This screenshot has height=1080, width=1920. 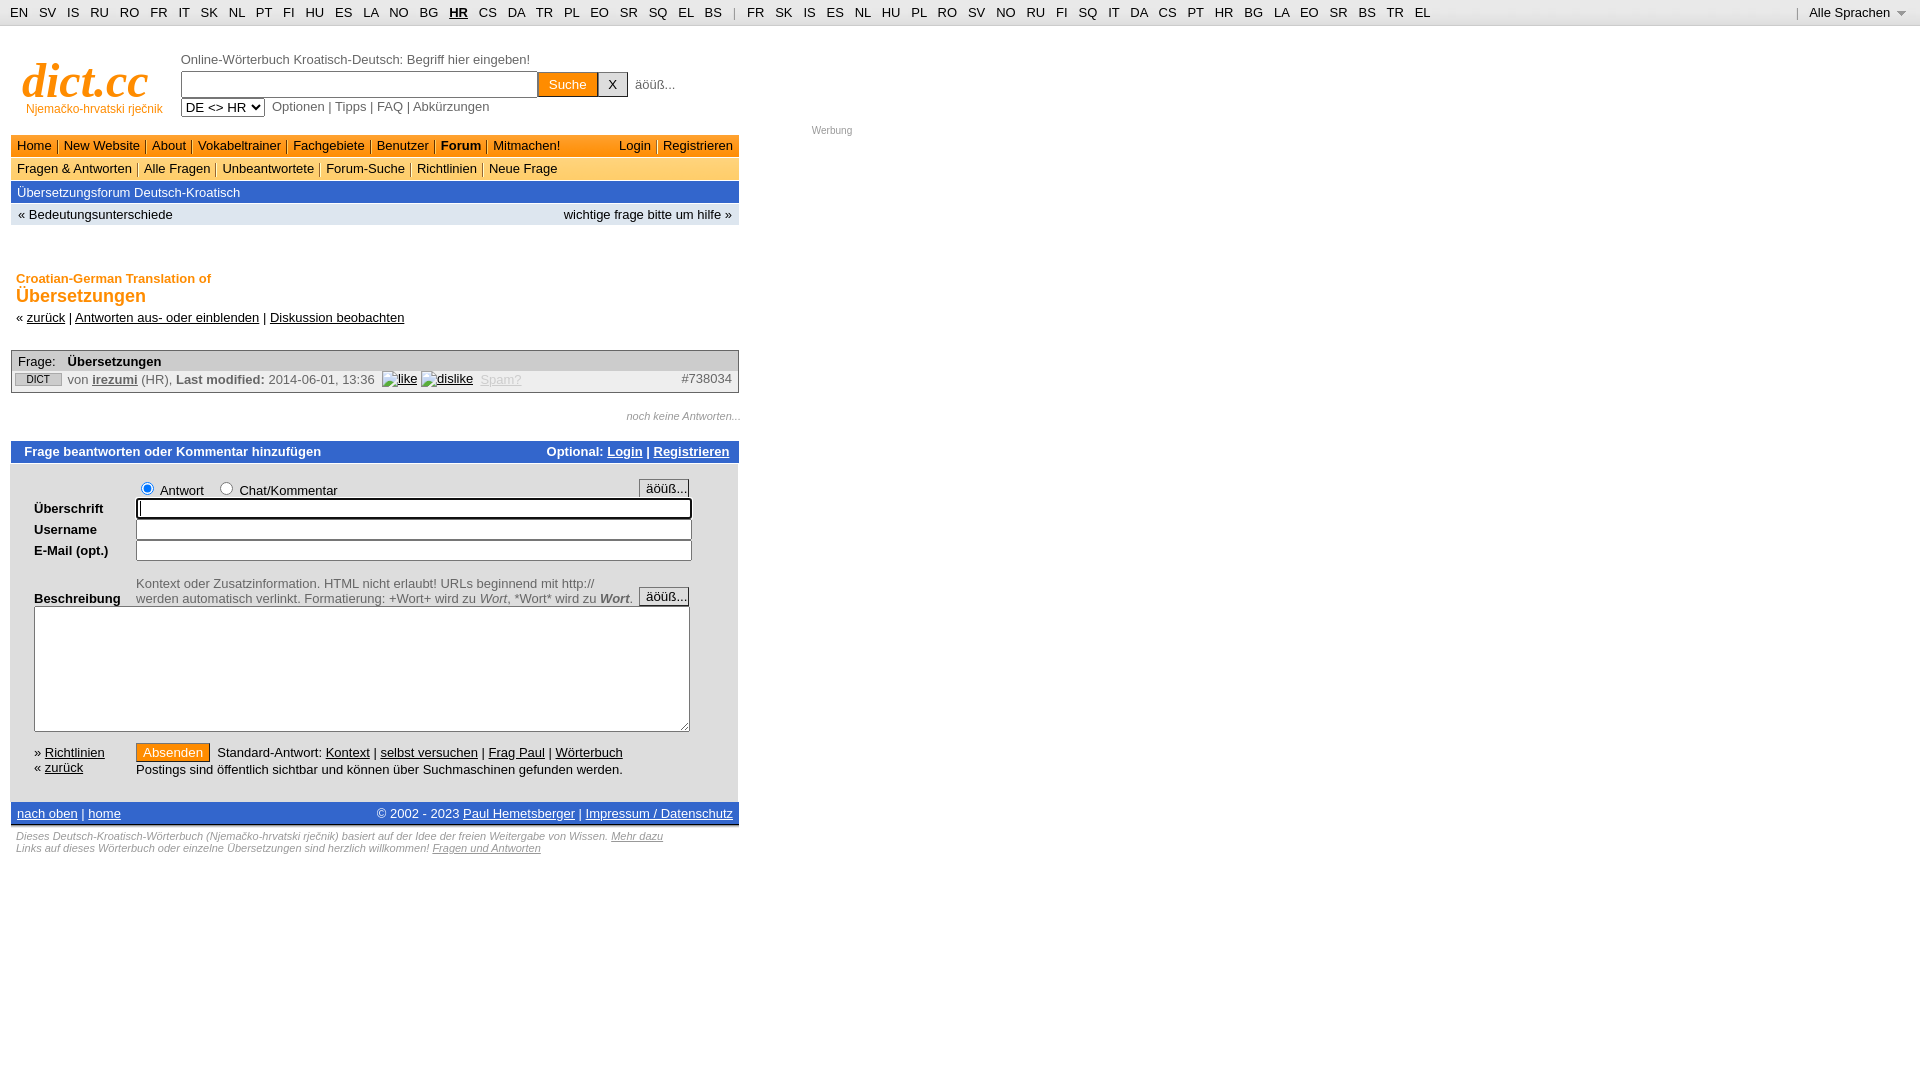 What do you see at coordinates (115, 380) in the screenshot?
I see `irezumi` at bounding box center [115, 380].